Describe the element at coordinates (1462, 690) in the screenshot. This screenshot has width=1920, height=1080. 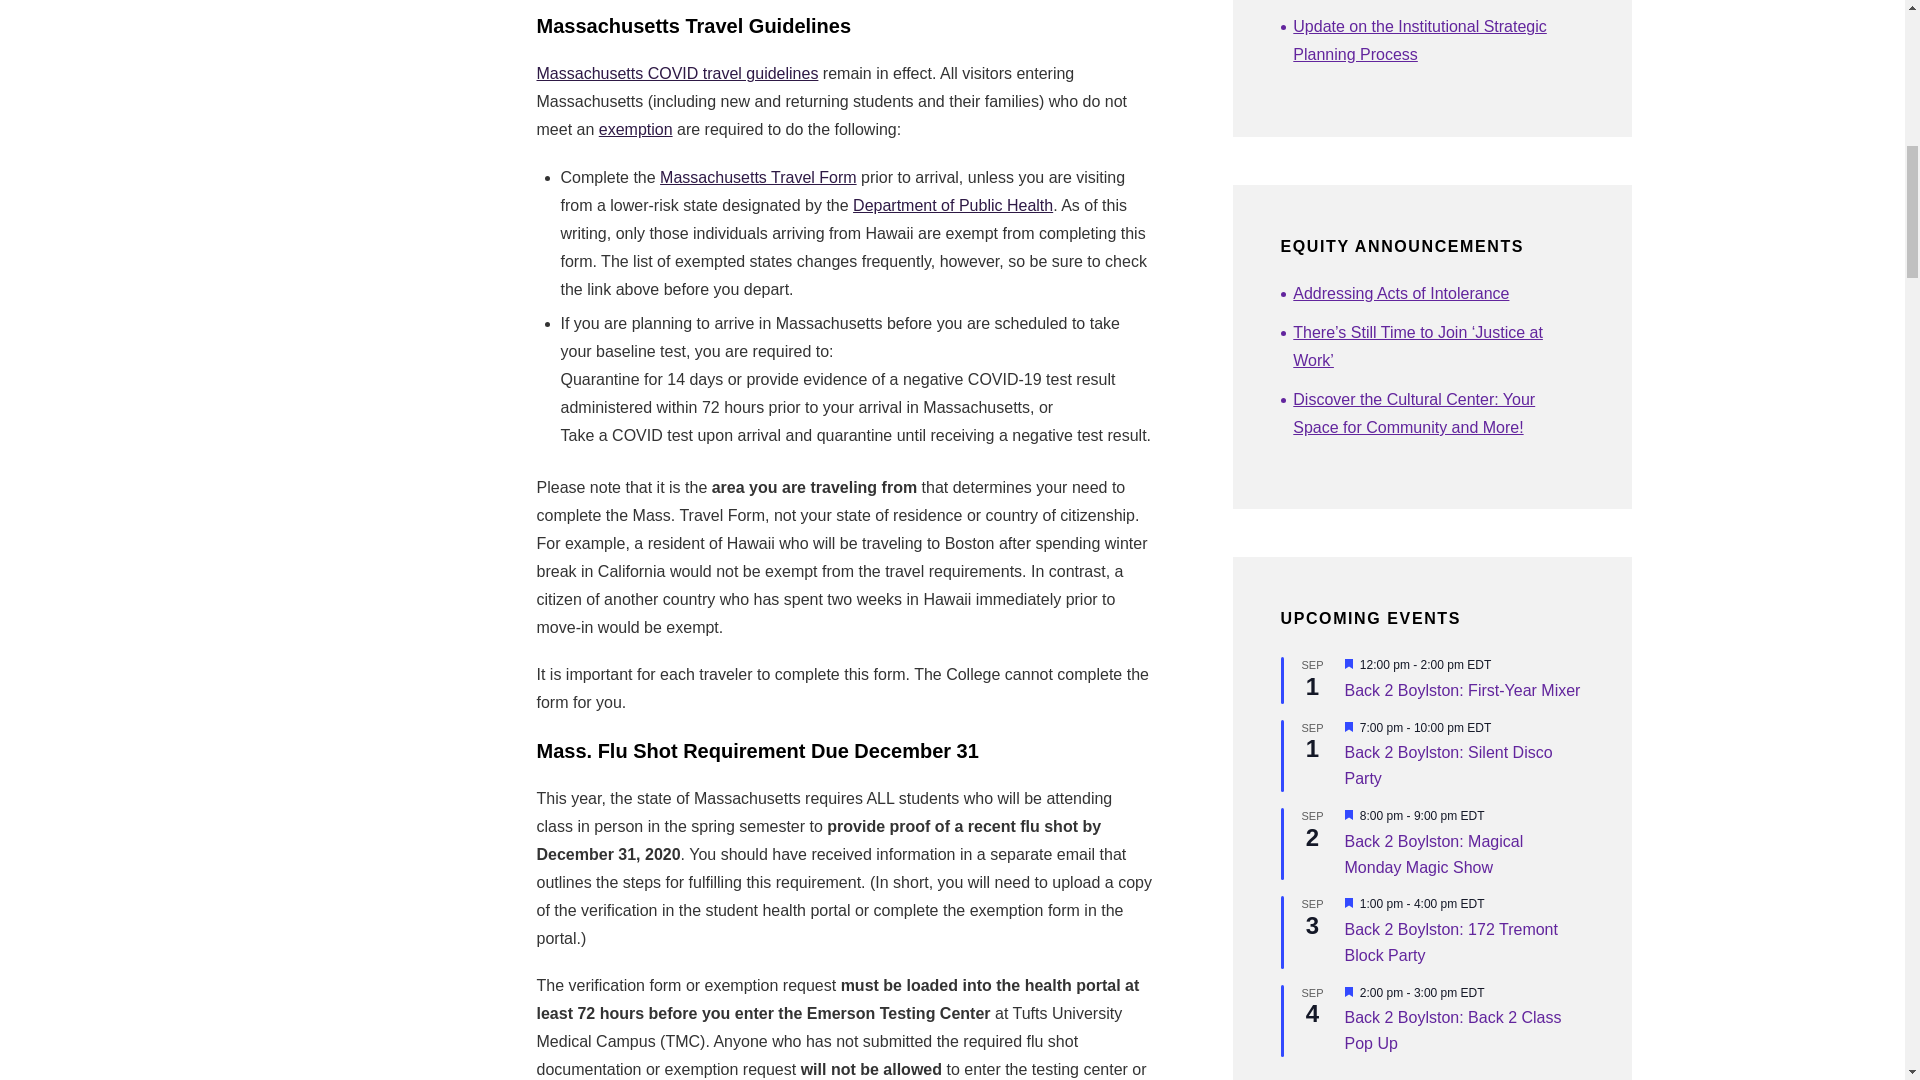
I see `Back 2 Boylston: First-Year Mixer` at that location.